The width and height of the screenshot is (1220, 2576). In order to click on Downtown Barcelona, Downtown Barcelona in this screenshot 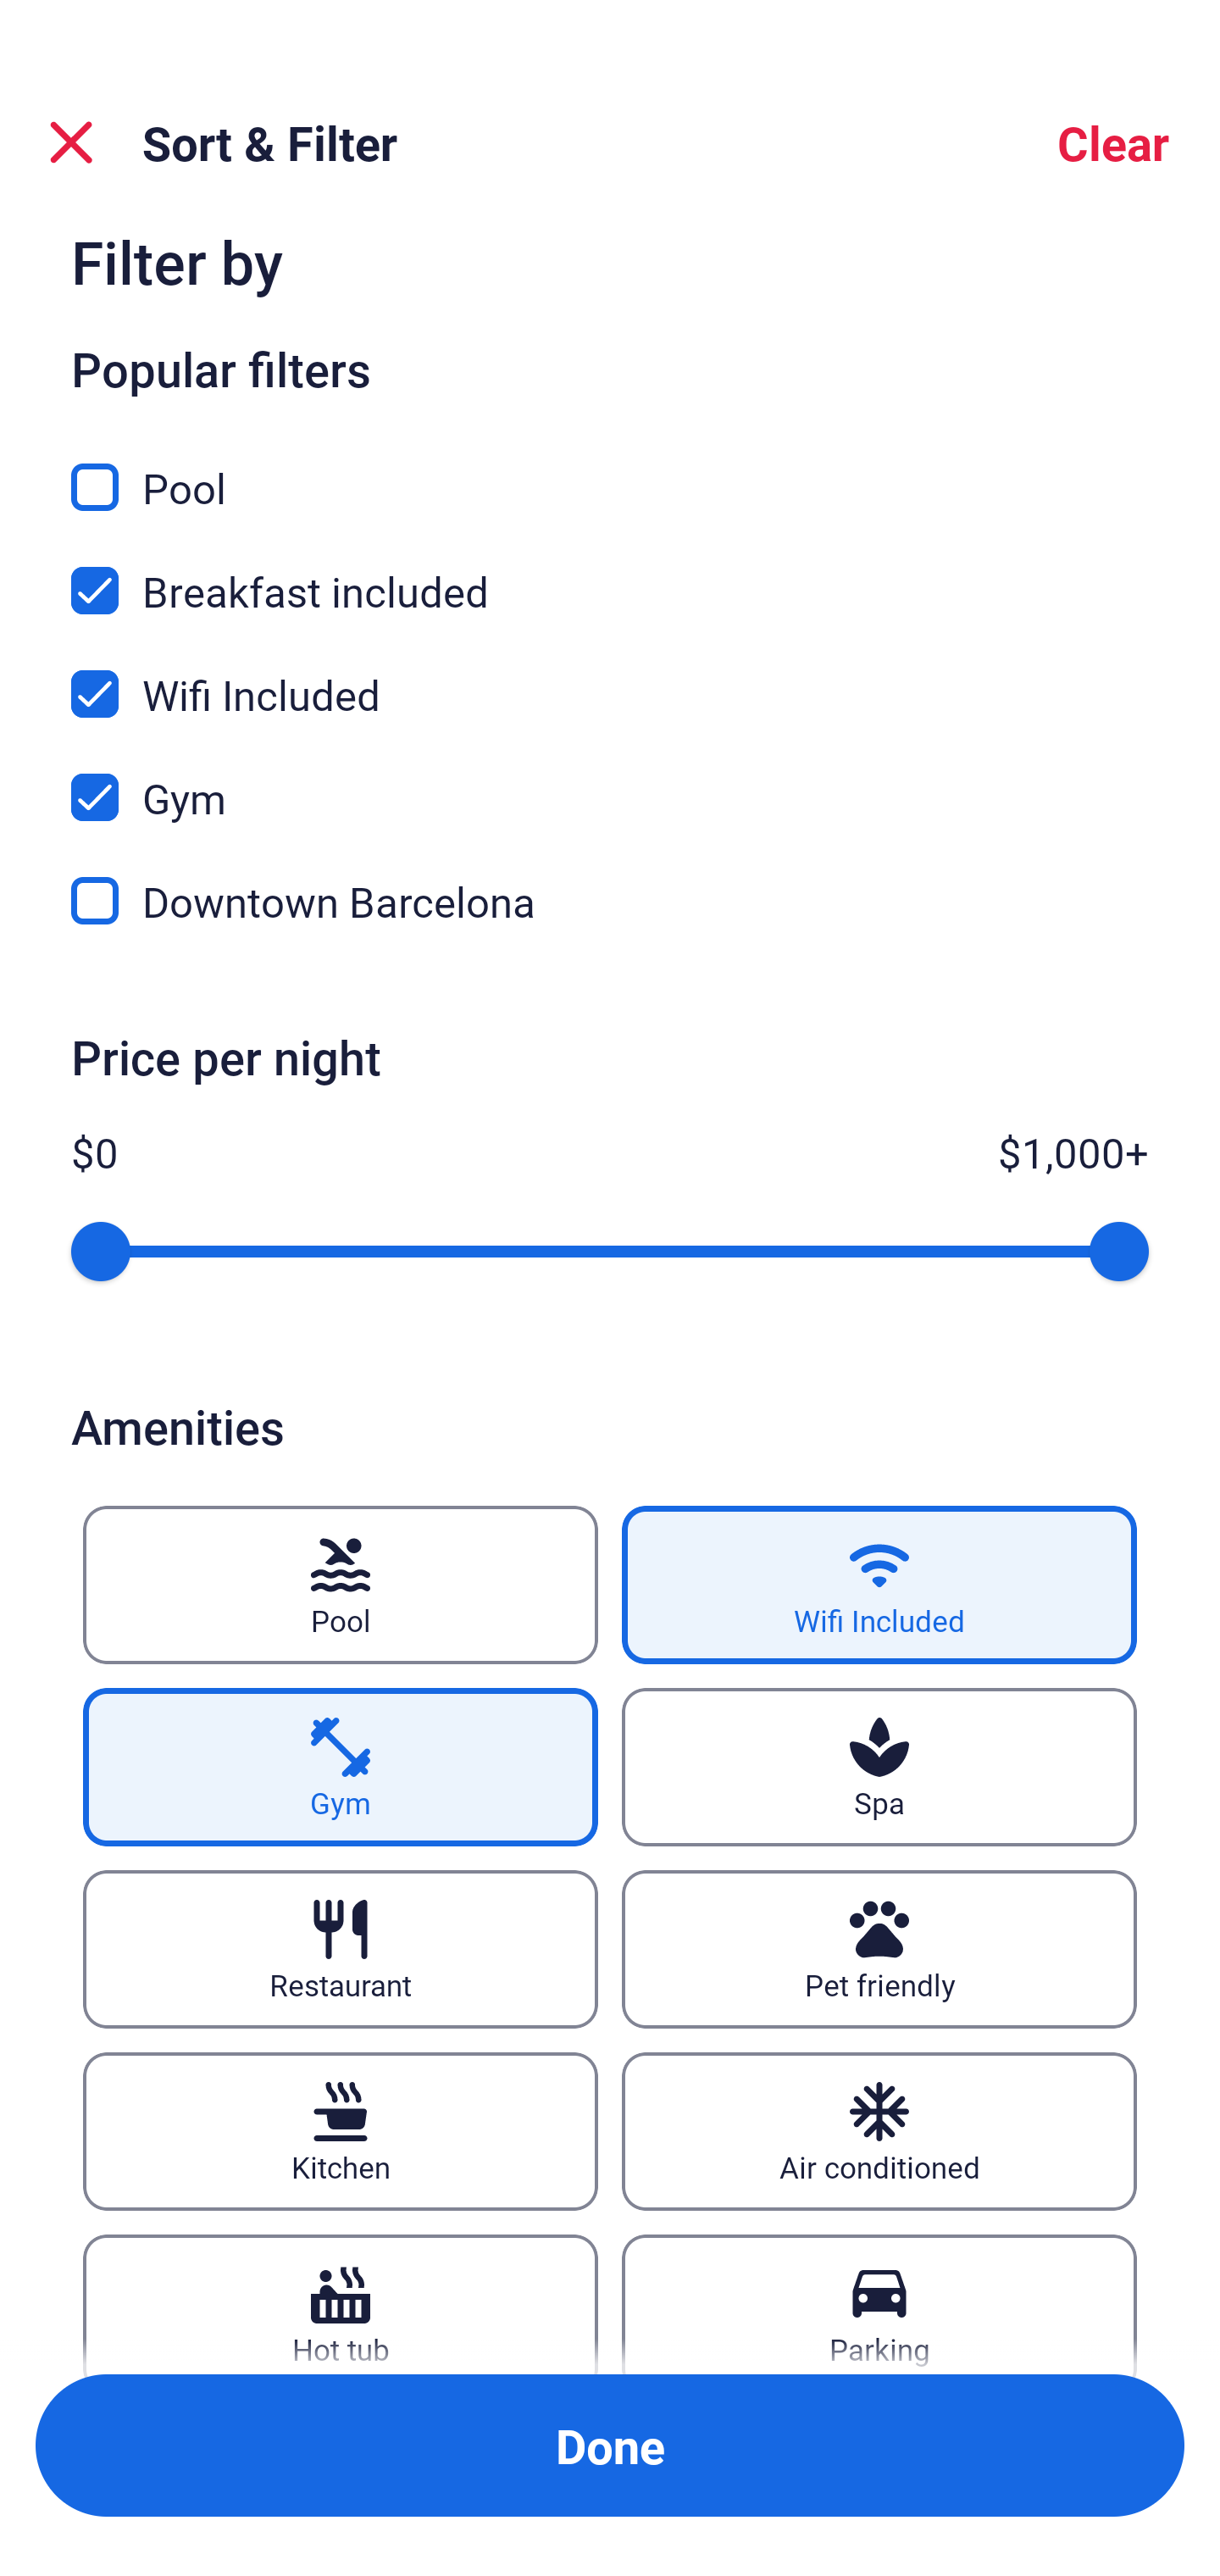, I will do `click(610, 902)`.